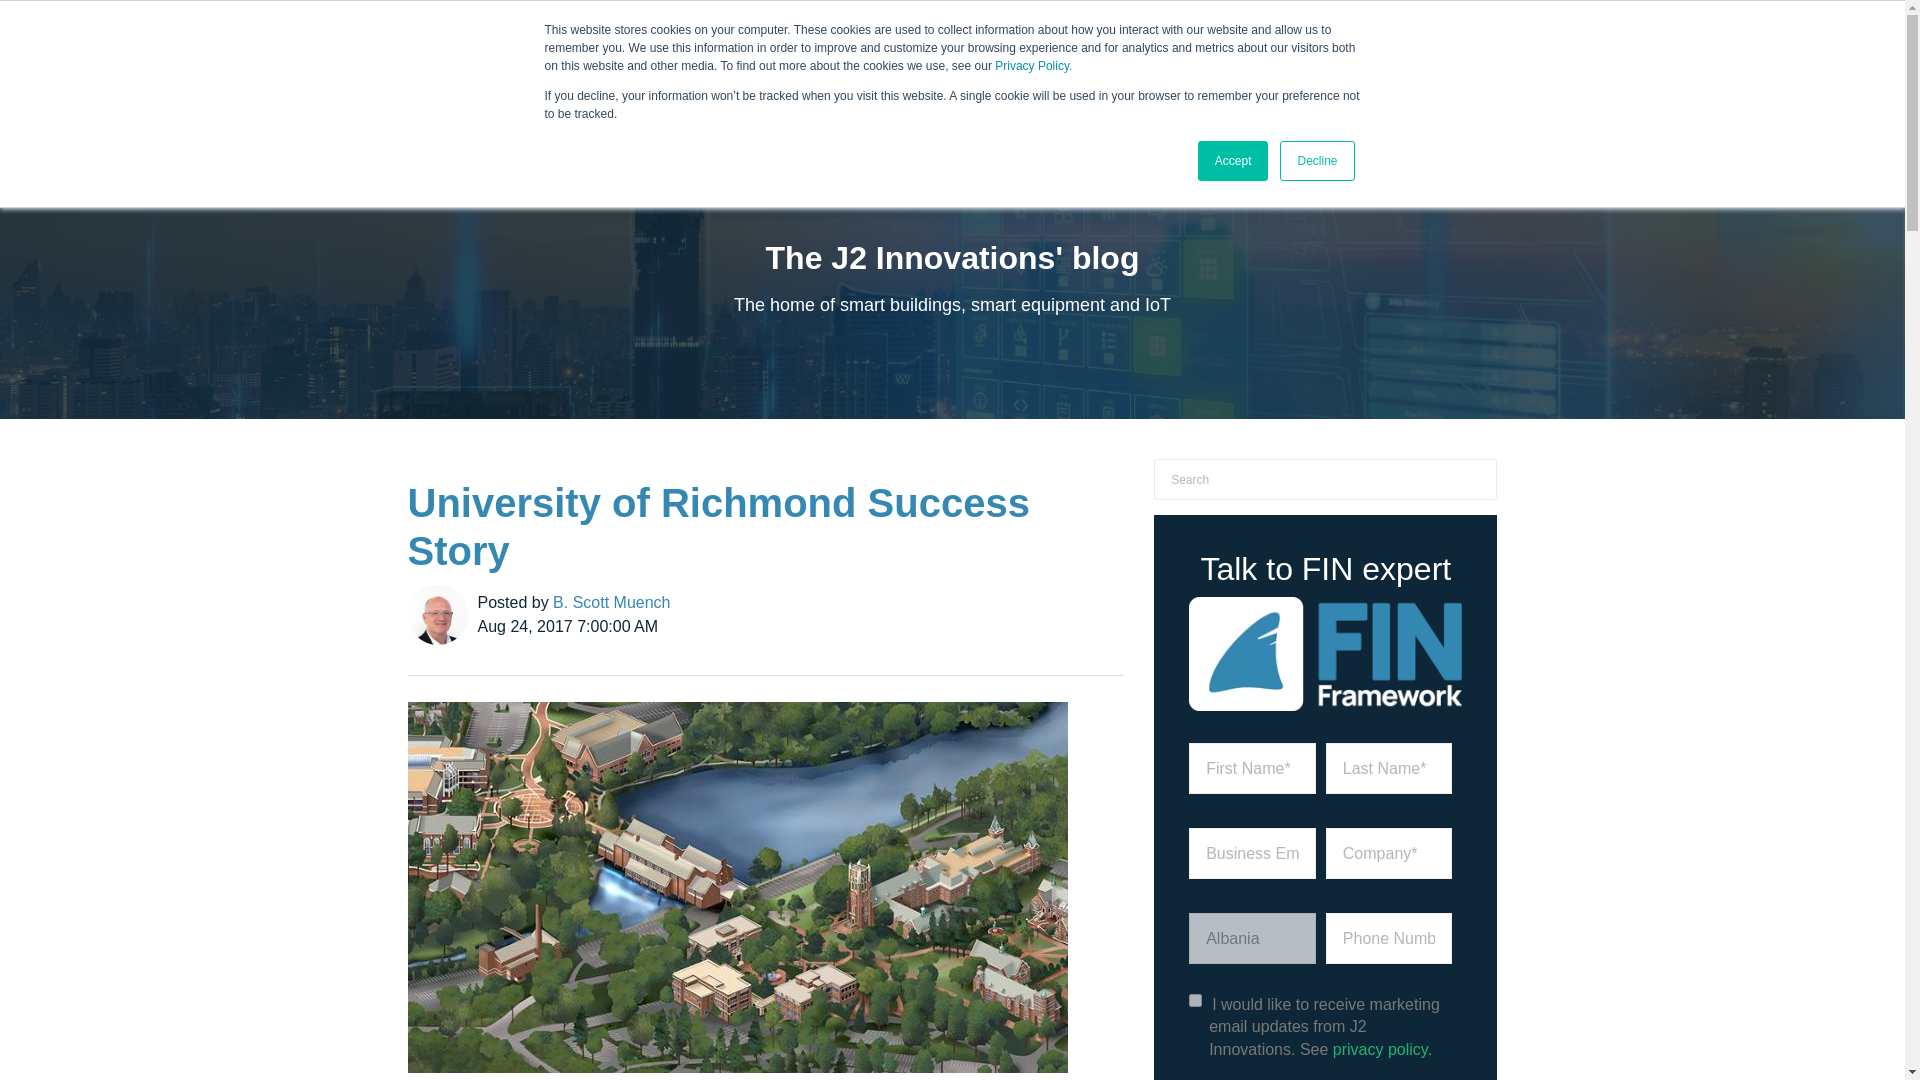 The height and width of the screenshot is (1080, 1920). I want to click on Accept, so click(1234, 161).